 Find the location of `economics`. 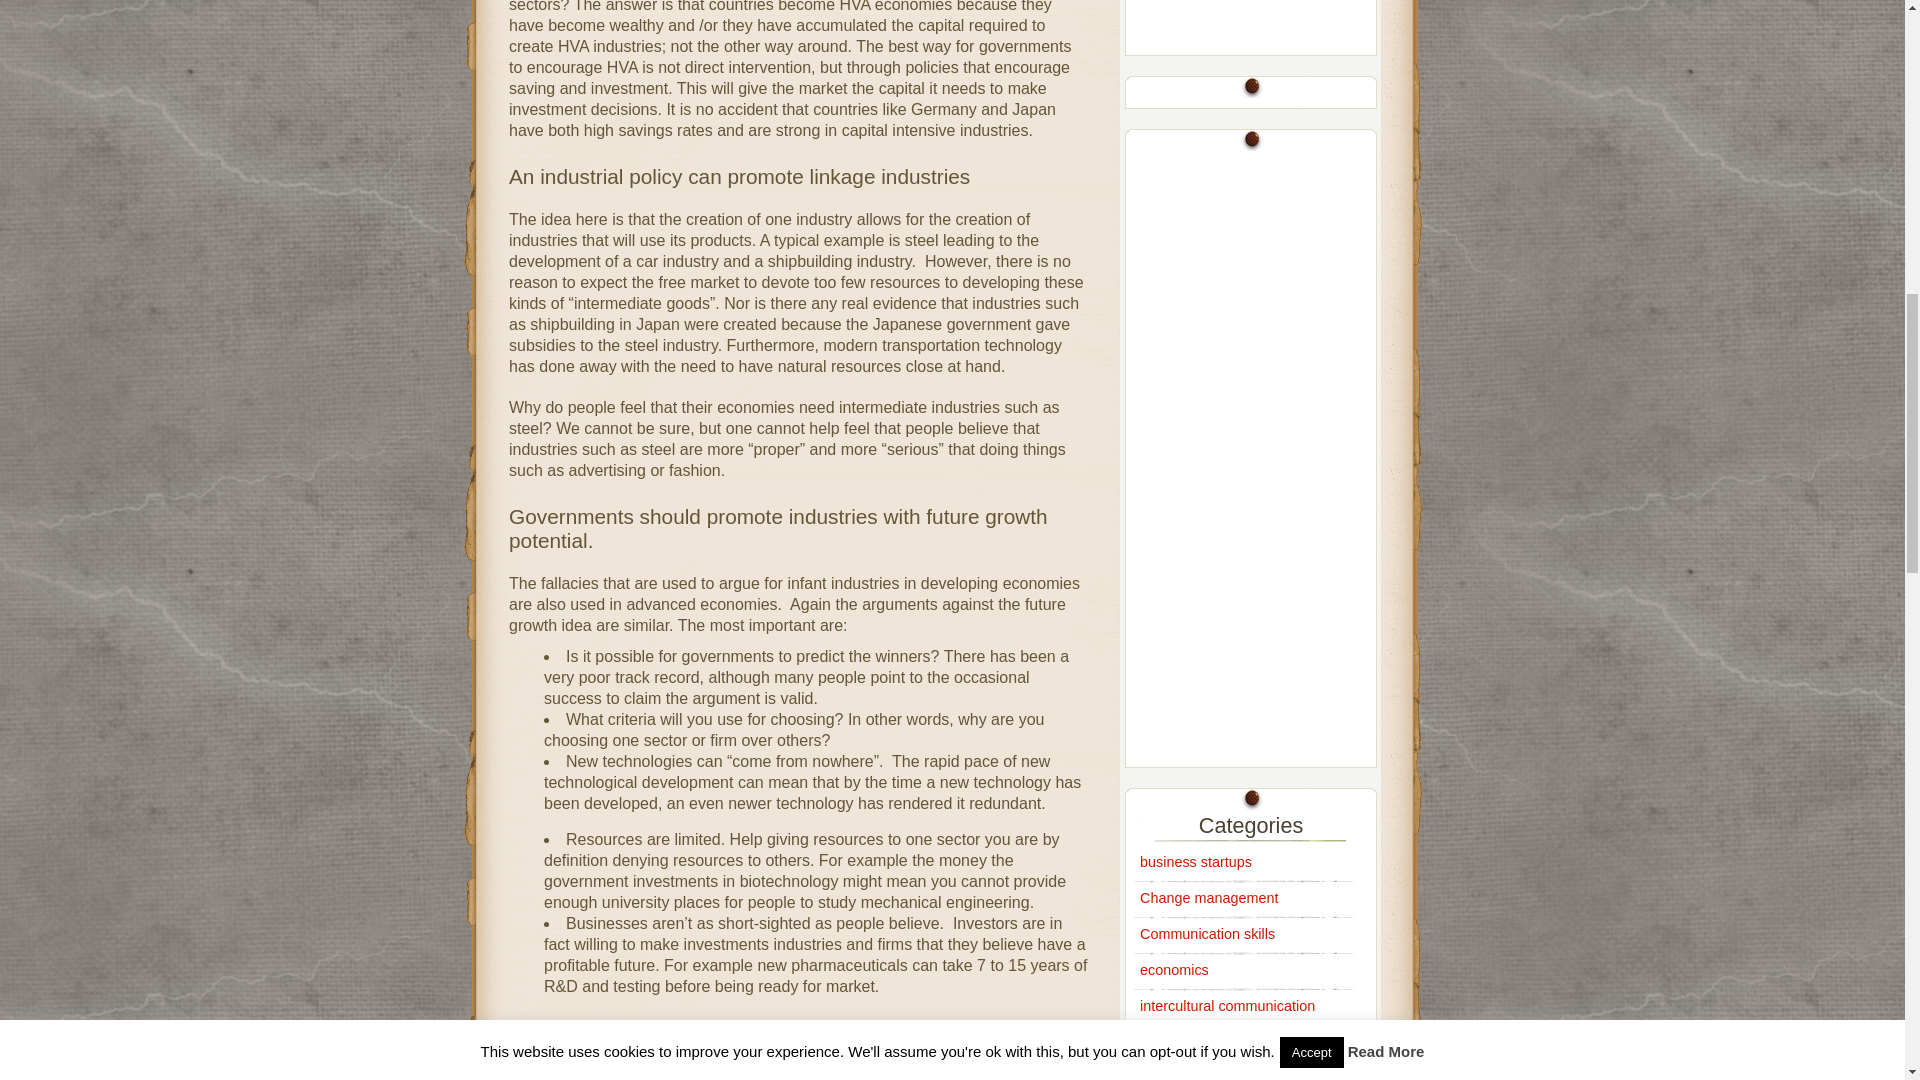

economics is located at coordinates (1174, 970).